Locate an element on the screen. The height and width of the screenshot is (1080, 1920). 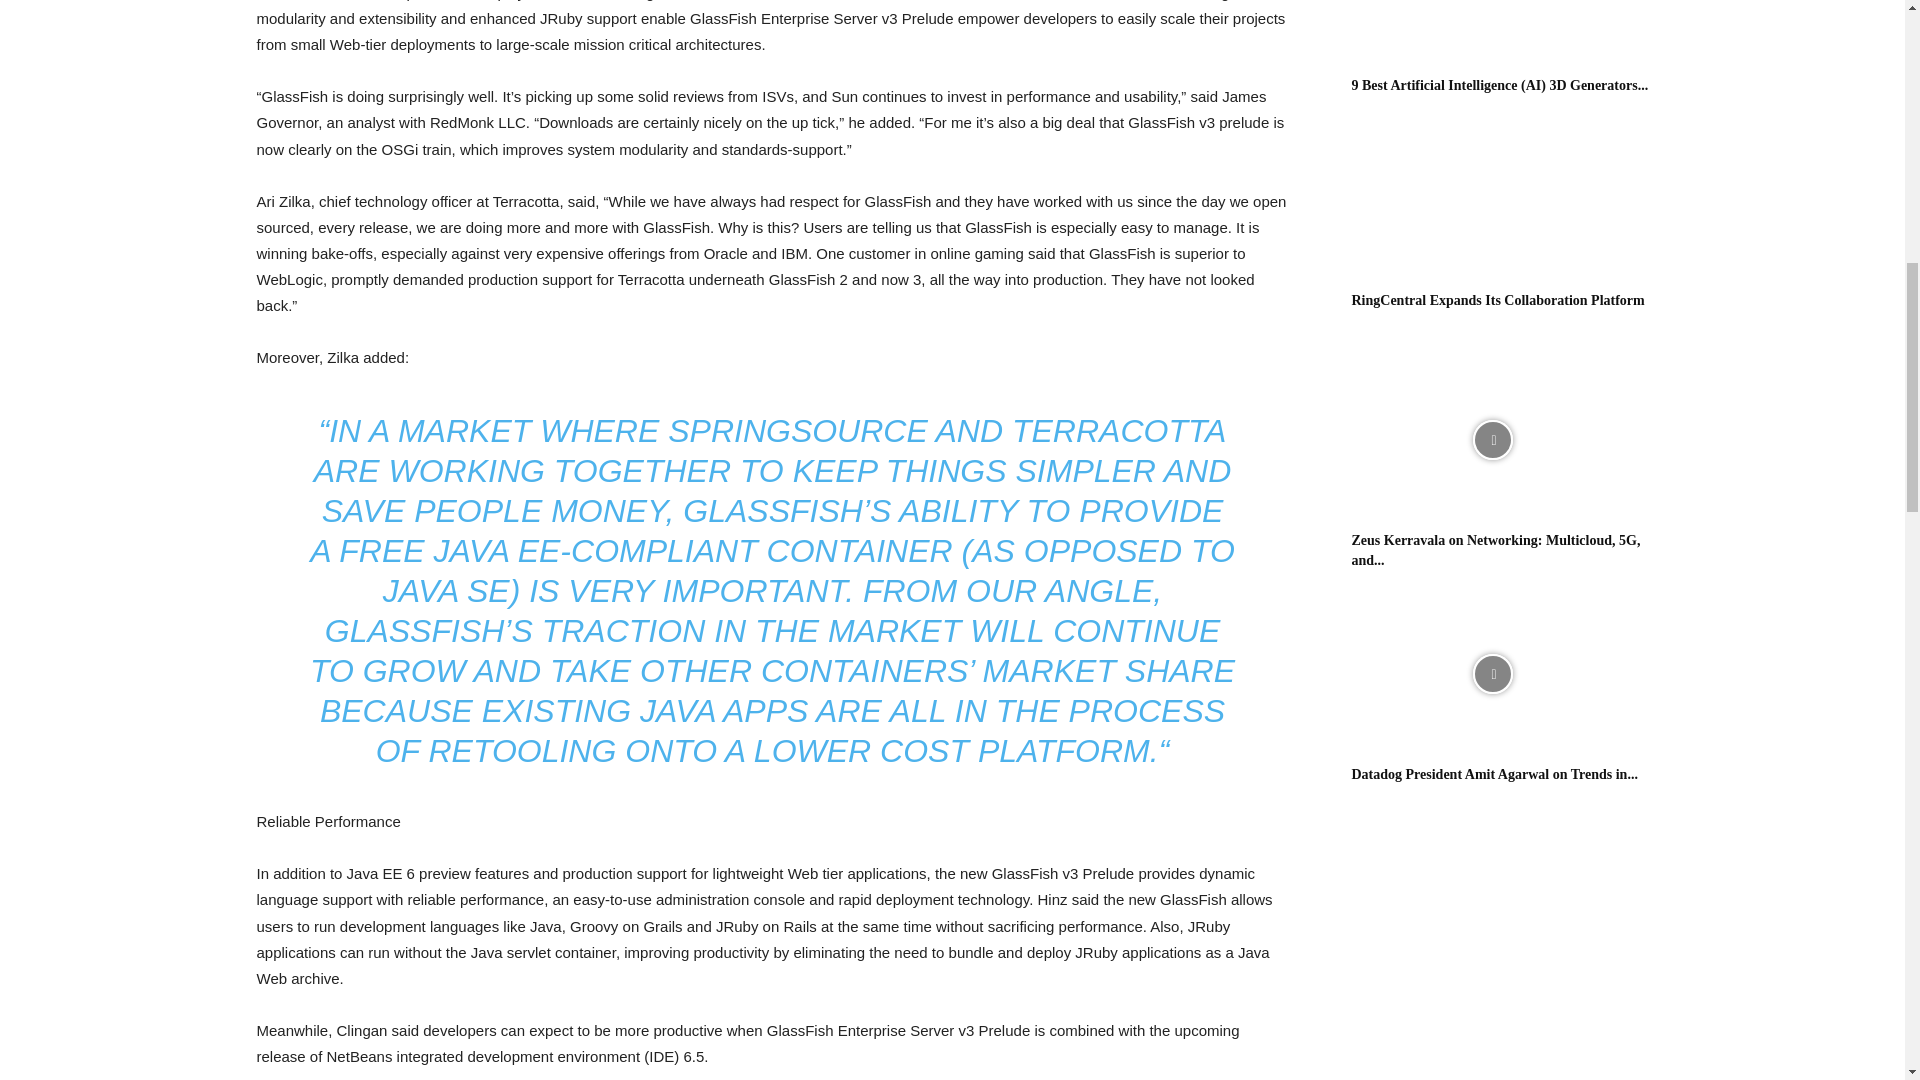
Zeus Kerravala on Networking: Multicloud, 5G, and Automation is located at coordinates (1492, 440).